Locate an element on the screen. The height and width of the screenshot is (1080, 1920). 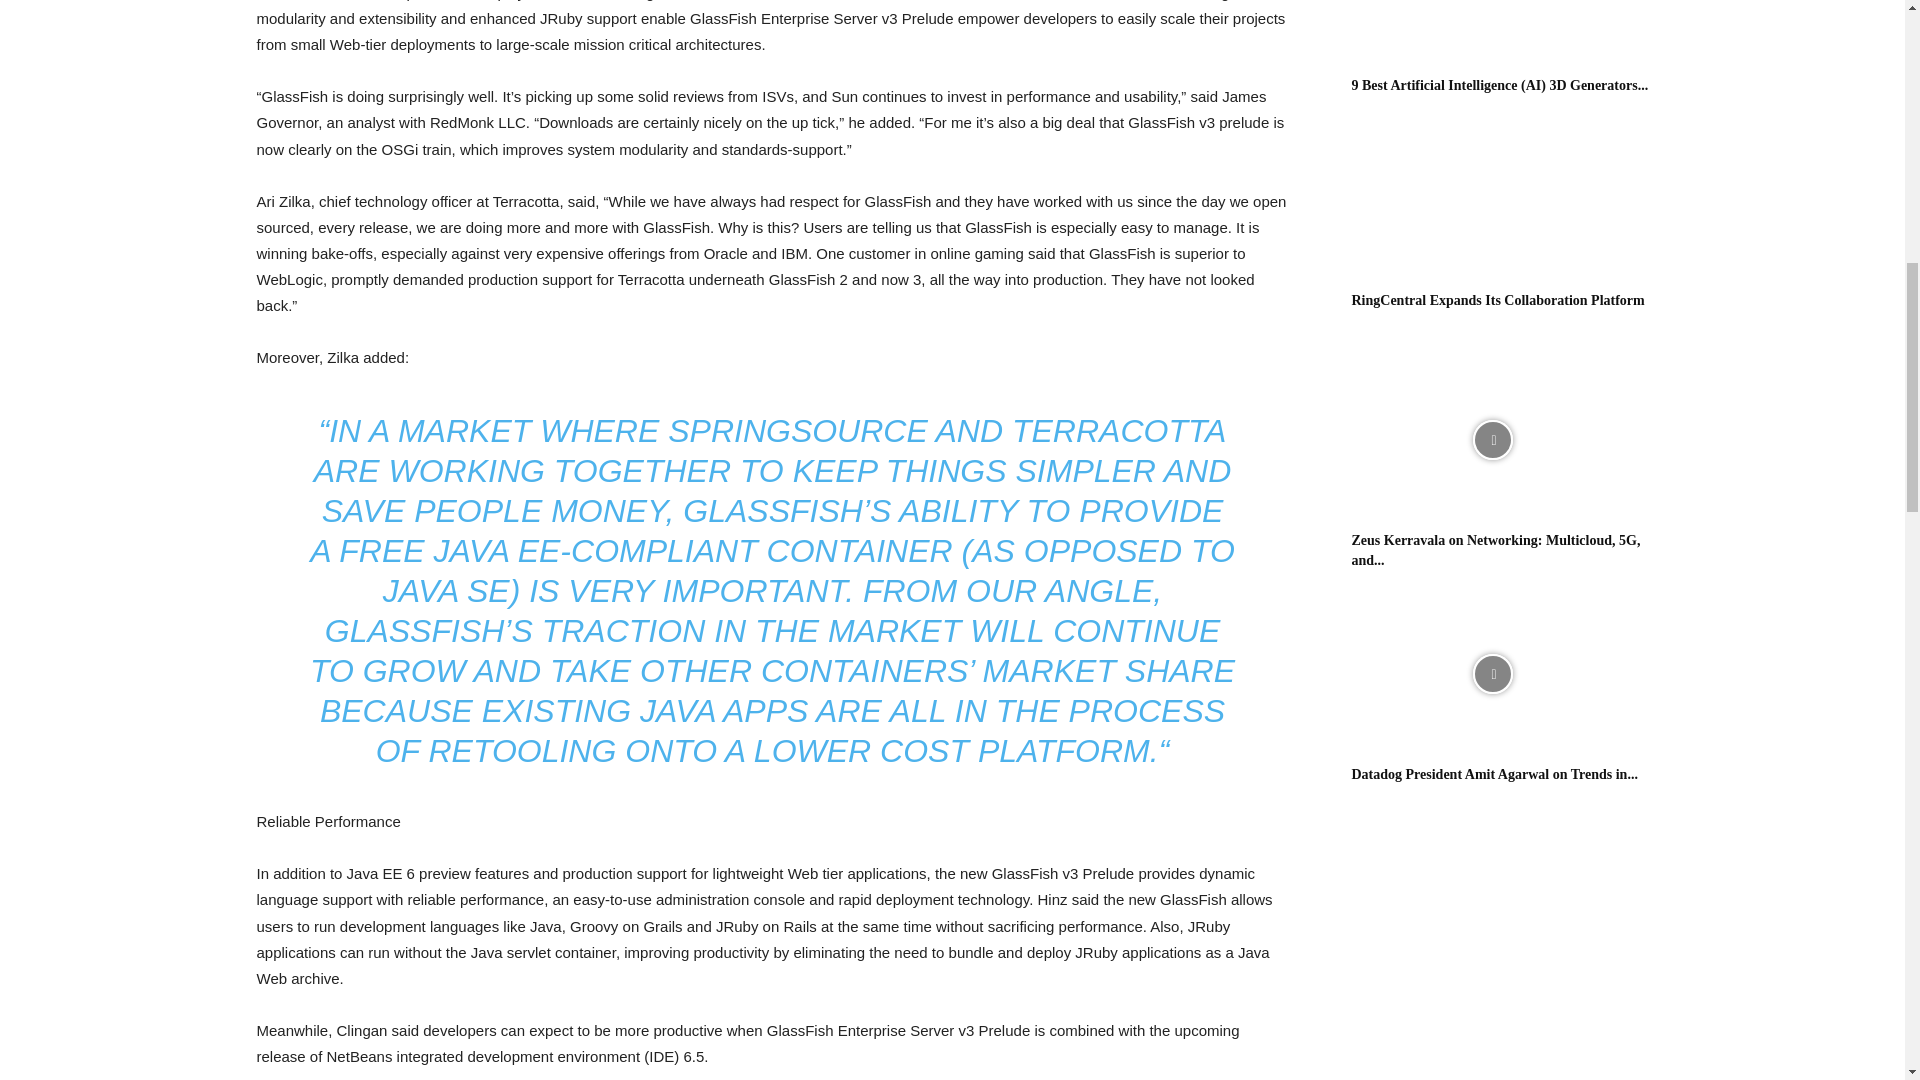
Zeus Kerravala on Networking: Multicloud, 5G, and Automation is located at coordinates (1492, 440).